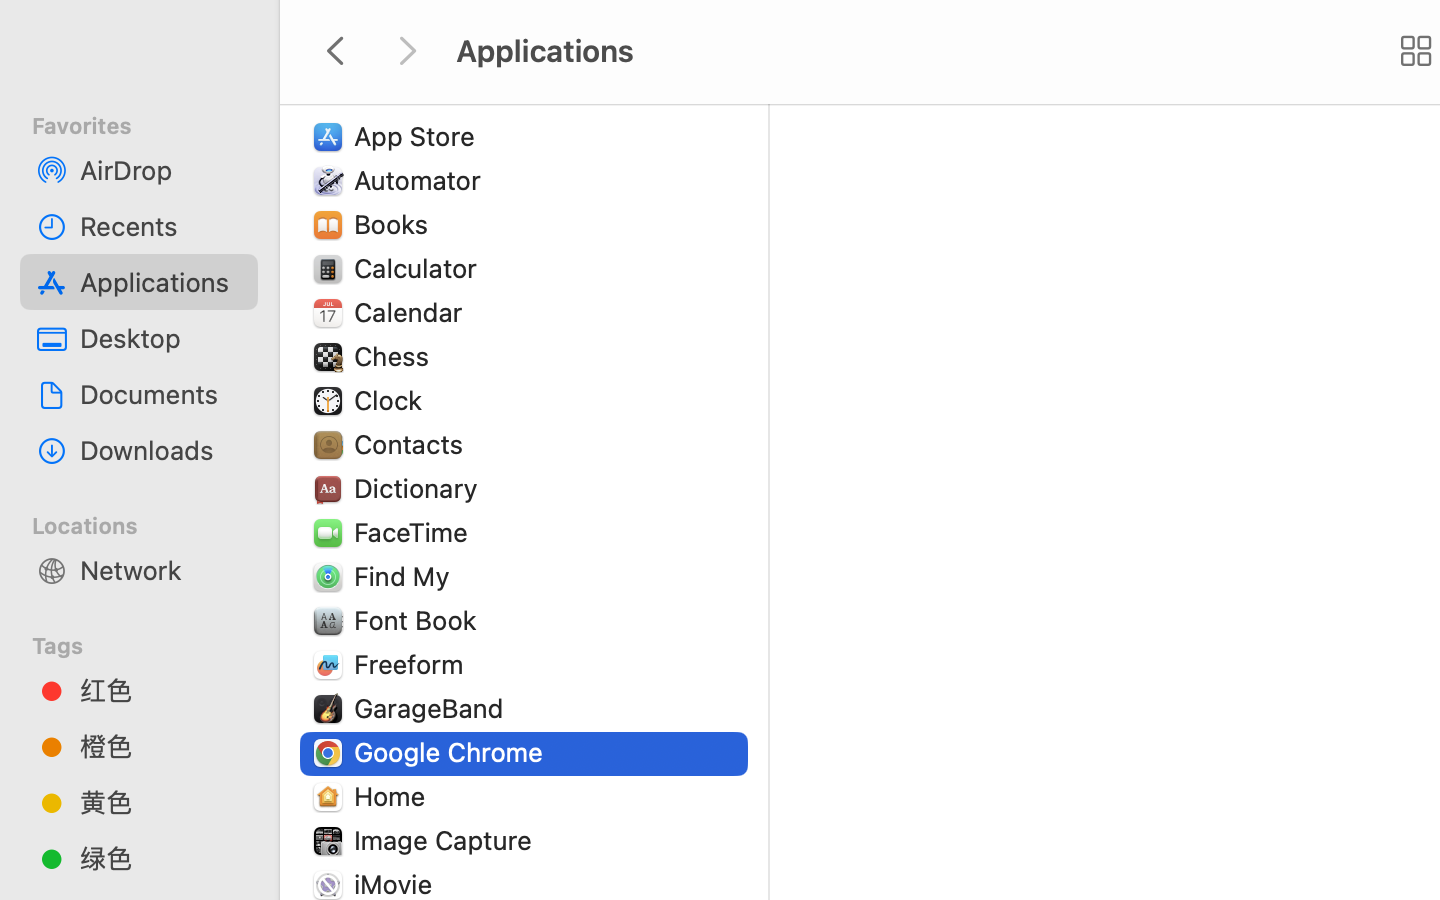 The image size is (1440, 900). I want to click on Tags, so click(151, 643).